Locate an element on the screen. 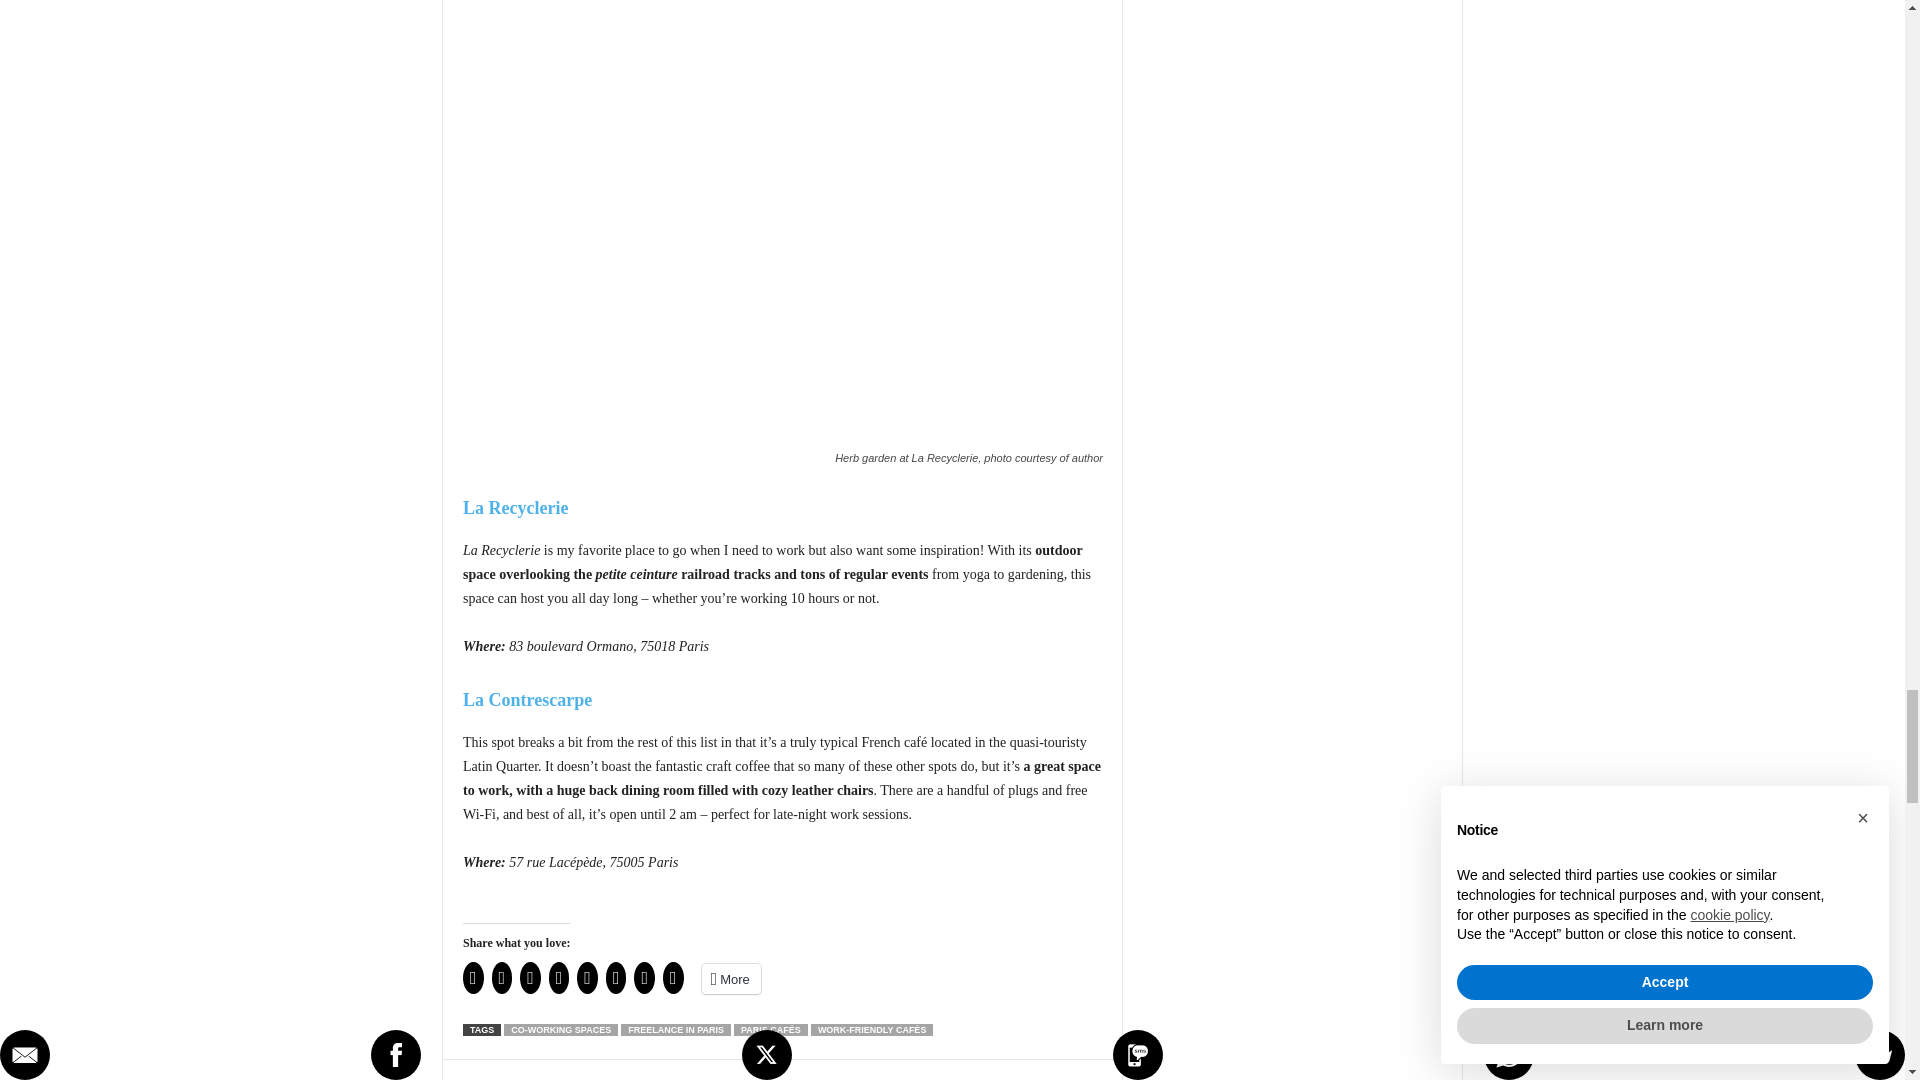 The width and height of the screenshot is (1920, 1080). Click to share on Twitter is located at coordinates (560, 978).